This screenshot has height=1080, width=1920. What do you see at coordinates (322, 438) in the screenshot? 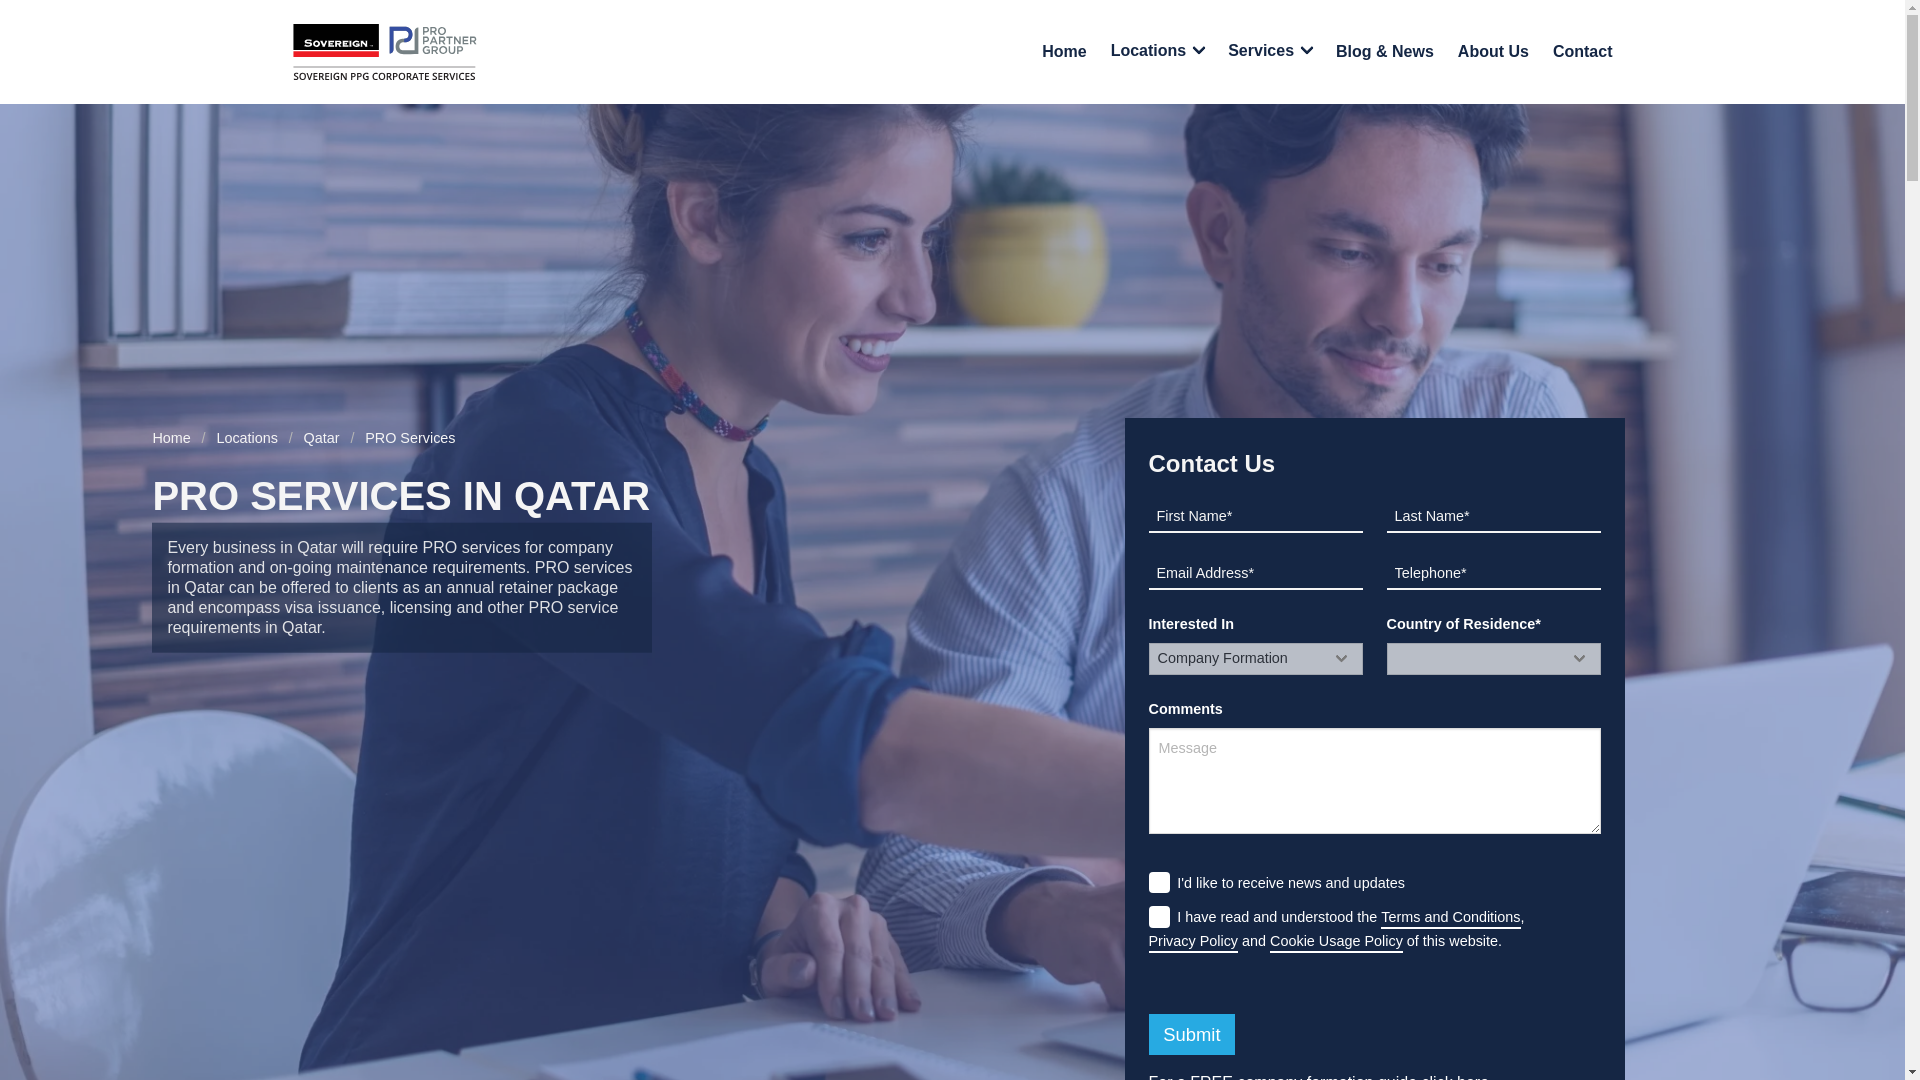
I see `Qatar` at bounding box center [322, 438].